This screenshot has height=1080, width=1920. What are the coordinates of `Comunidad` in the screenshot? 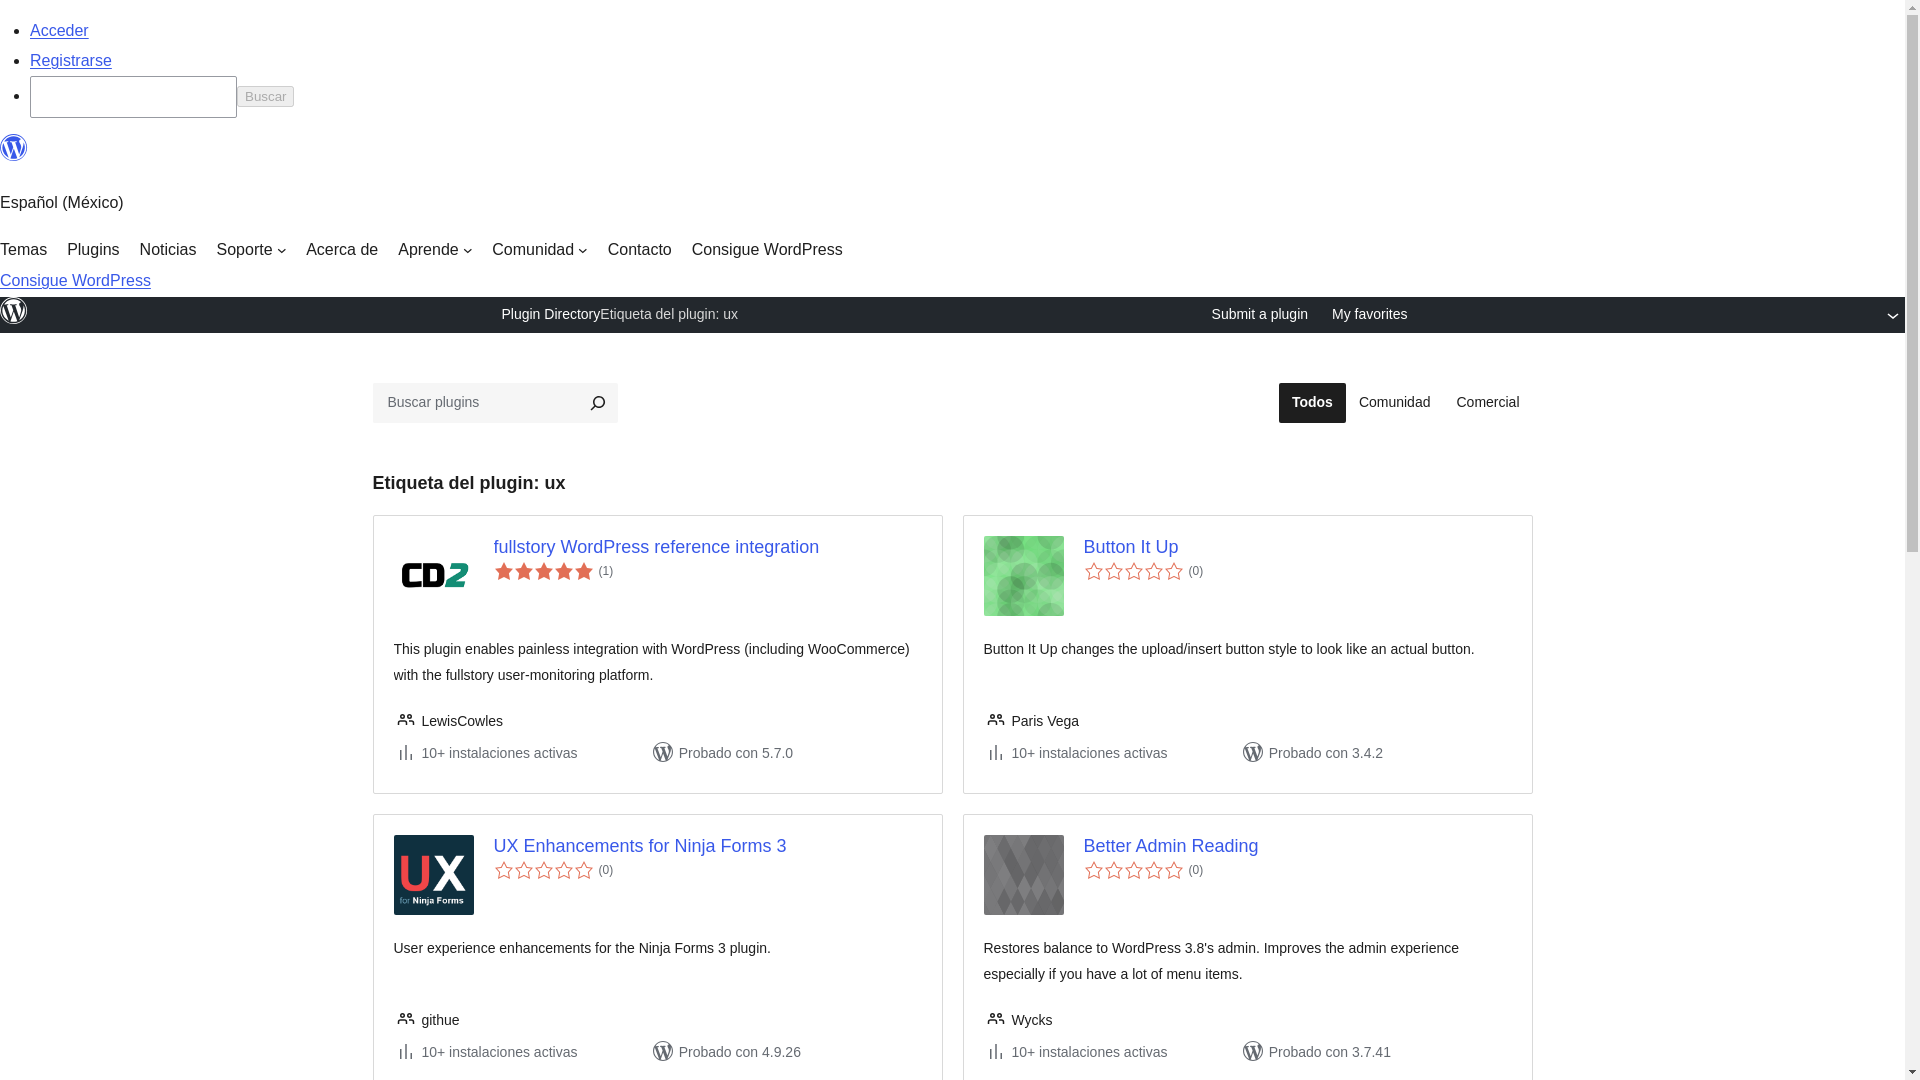 It's located at (1394, 403).